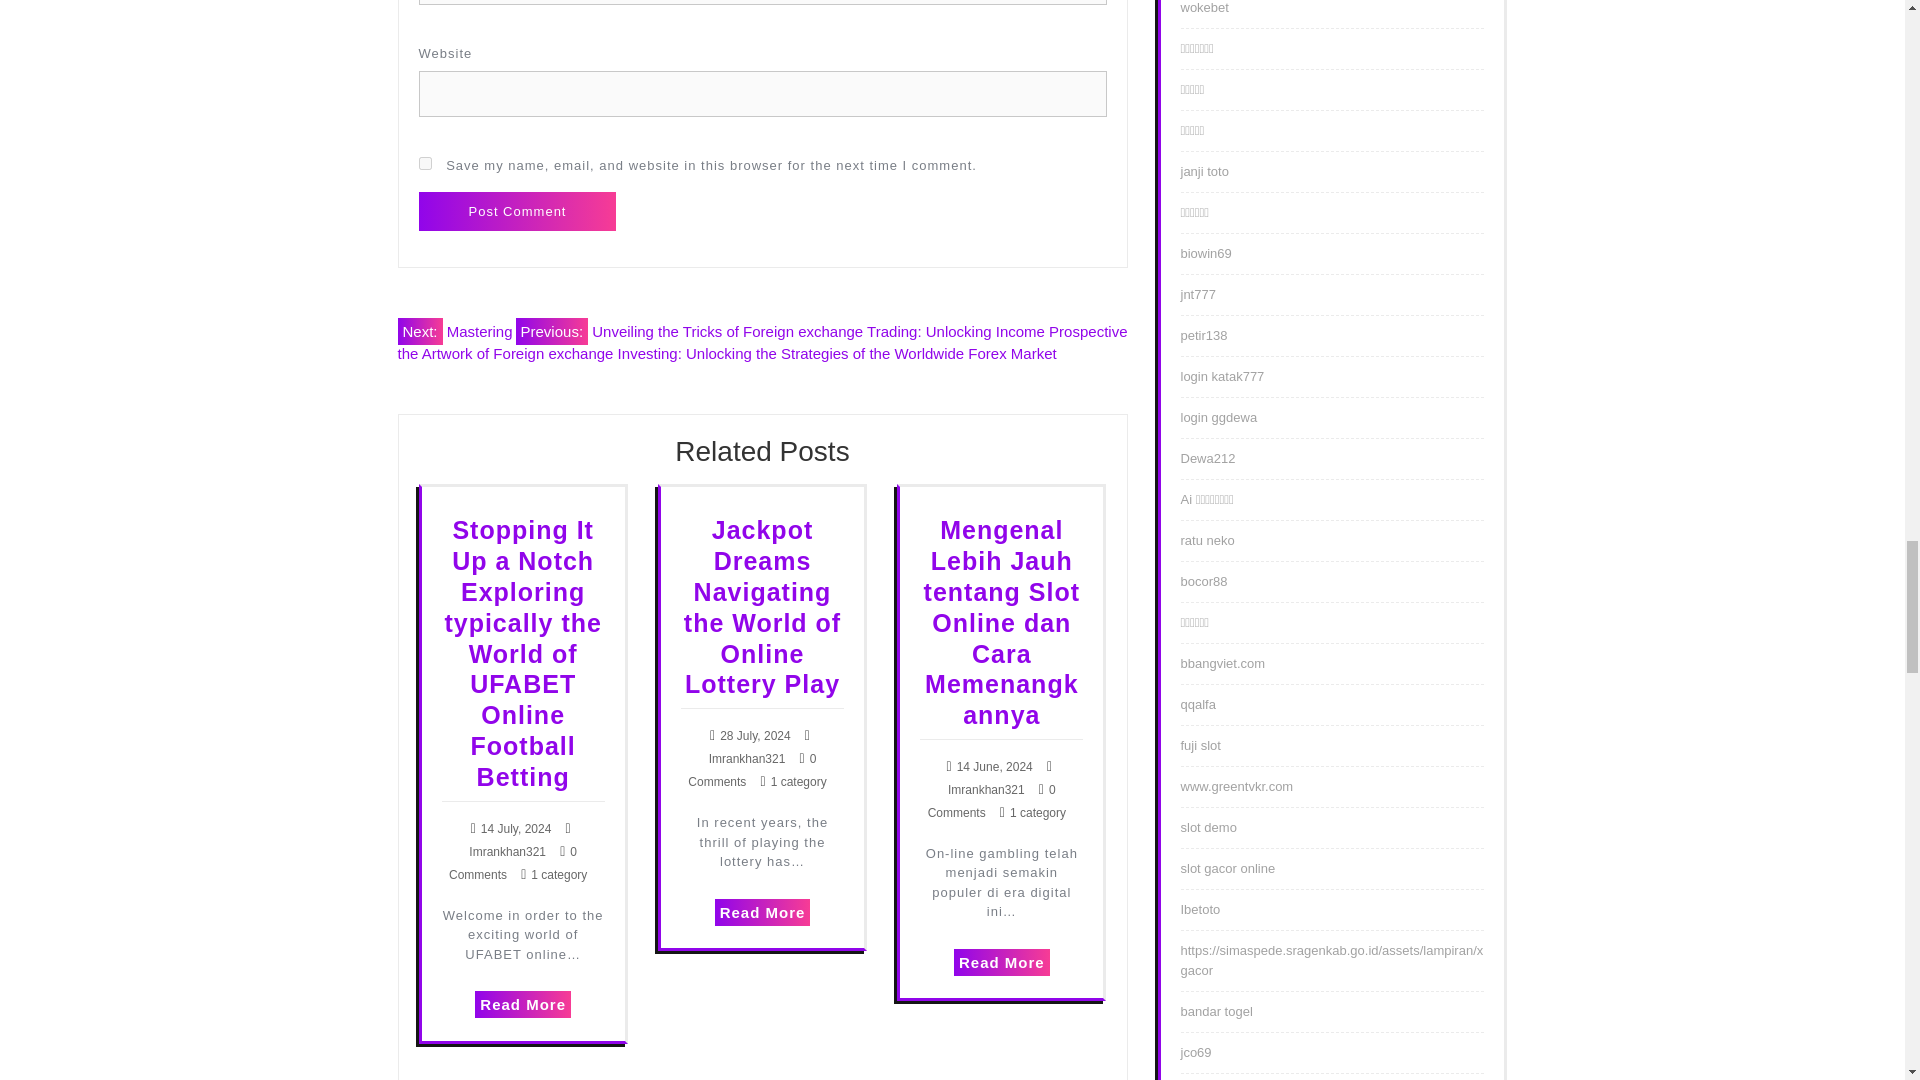 Image resolution: width=1920 pixels, height=1080 pixels. Describe the element at coordinates (762, 606) in the screenshot. I see `Jackpot Dreams Navigating the World of Online Lottery Play` at that location.